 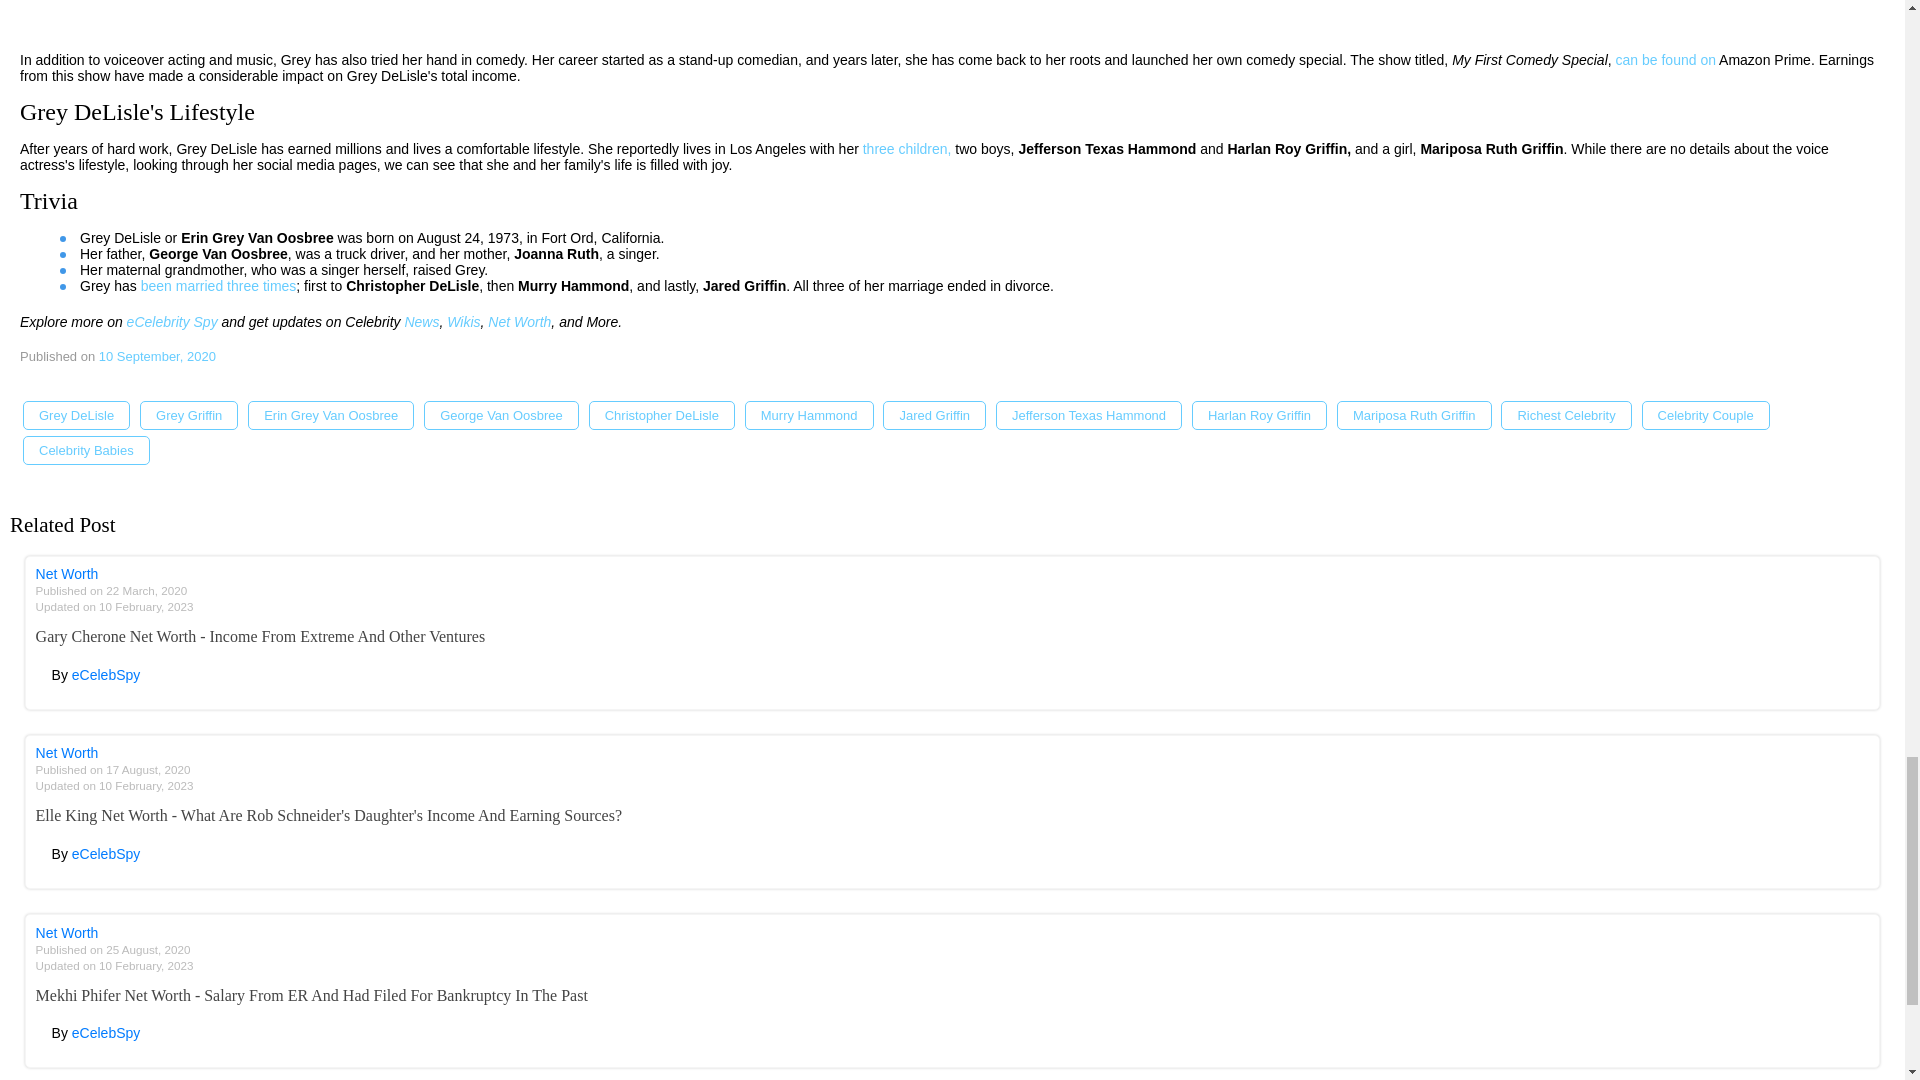 What do you see at coordinates (1566, 414) in the screenshot?
I see `Richest Celebrity` at bounding box center [1566, 414].